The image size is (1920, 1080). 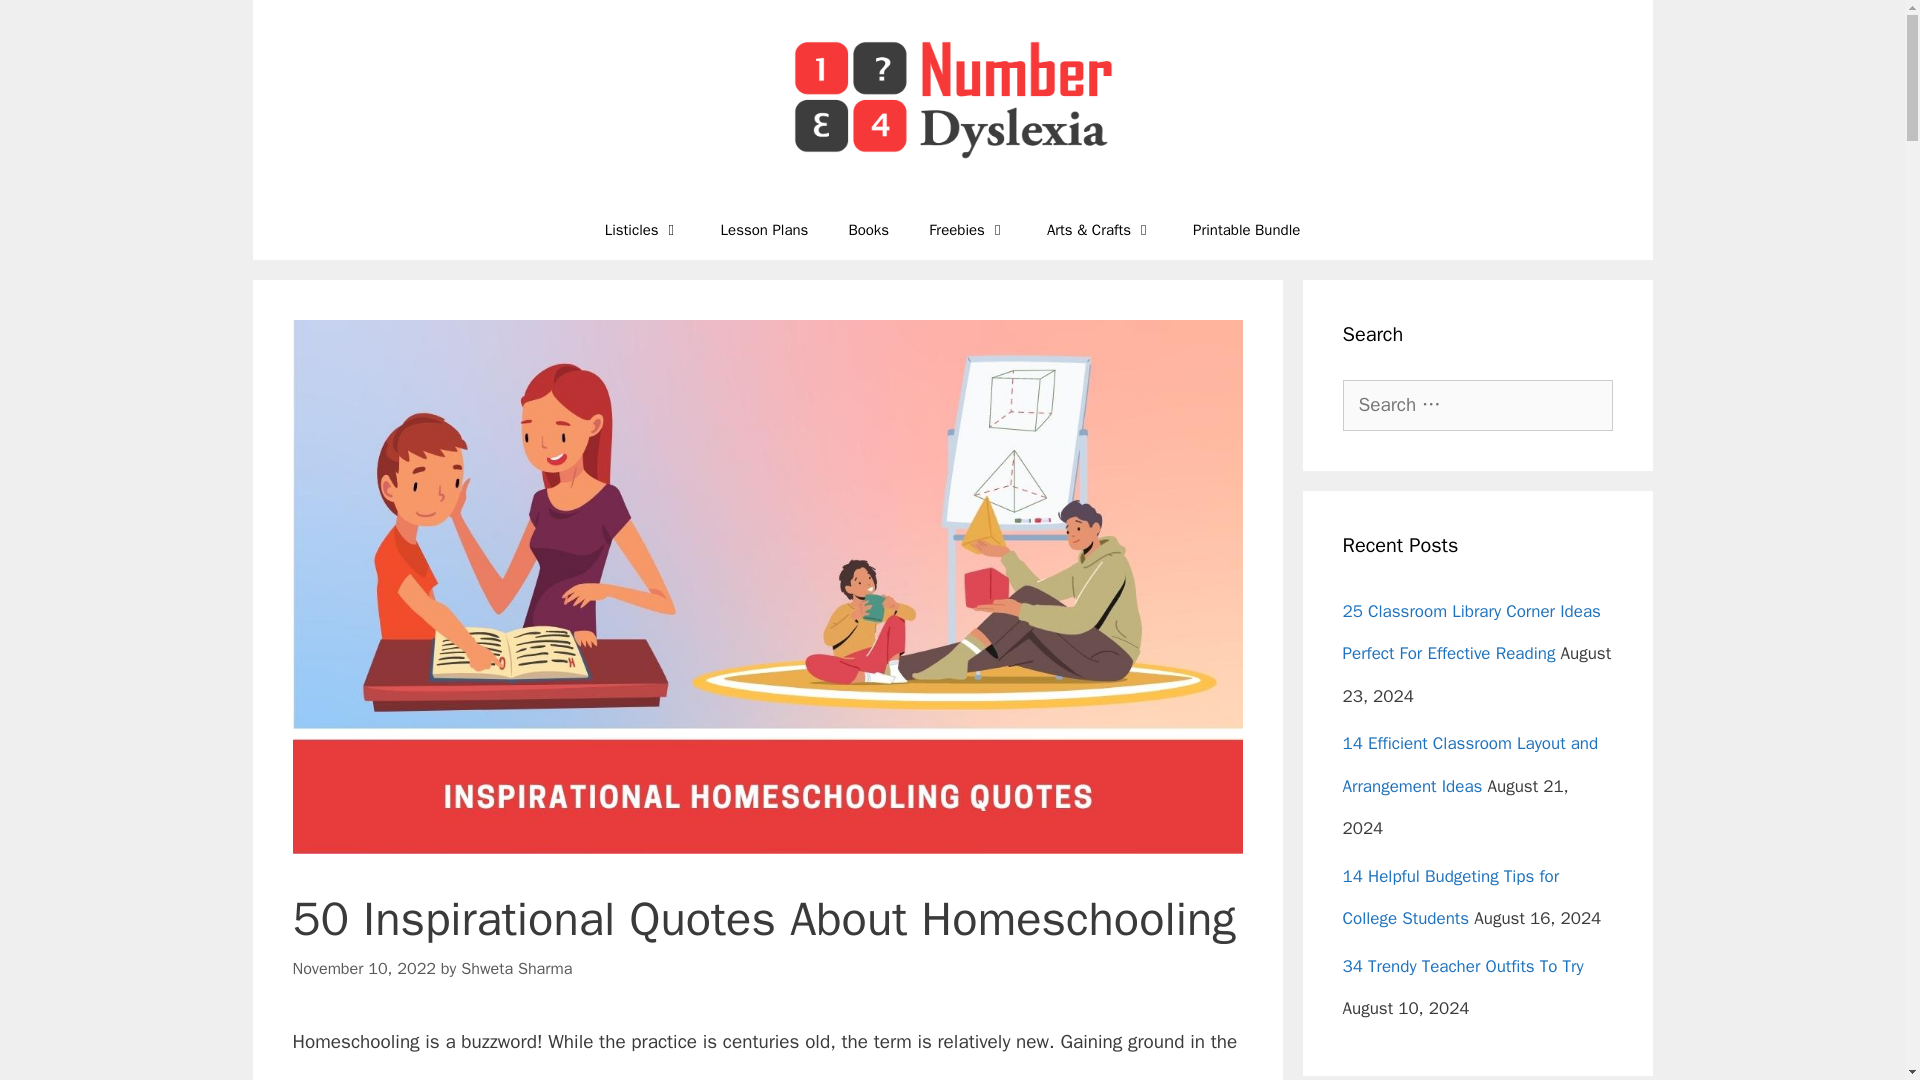 I want to click on Books, so click(x=868, y=230).